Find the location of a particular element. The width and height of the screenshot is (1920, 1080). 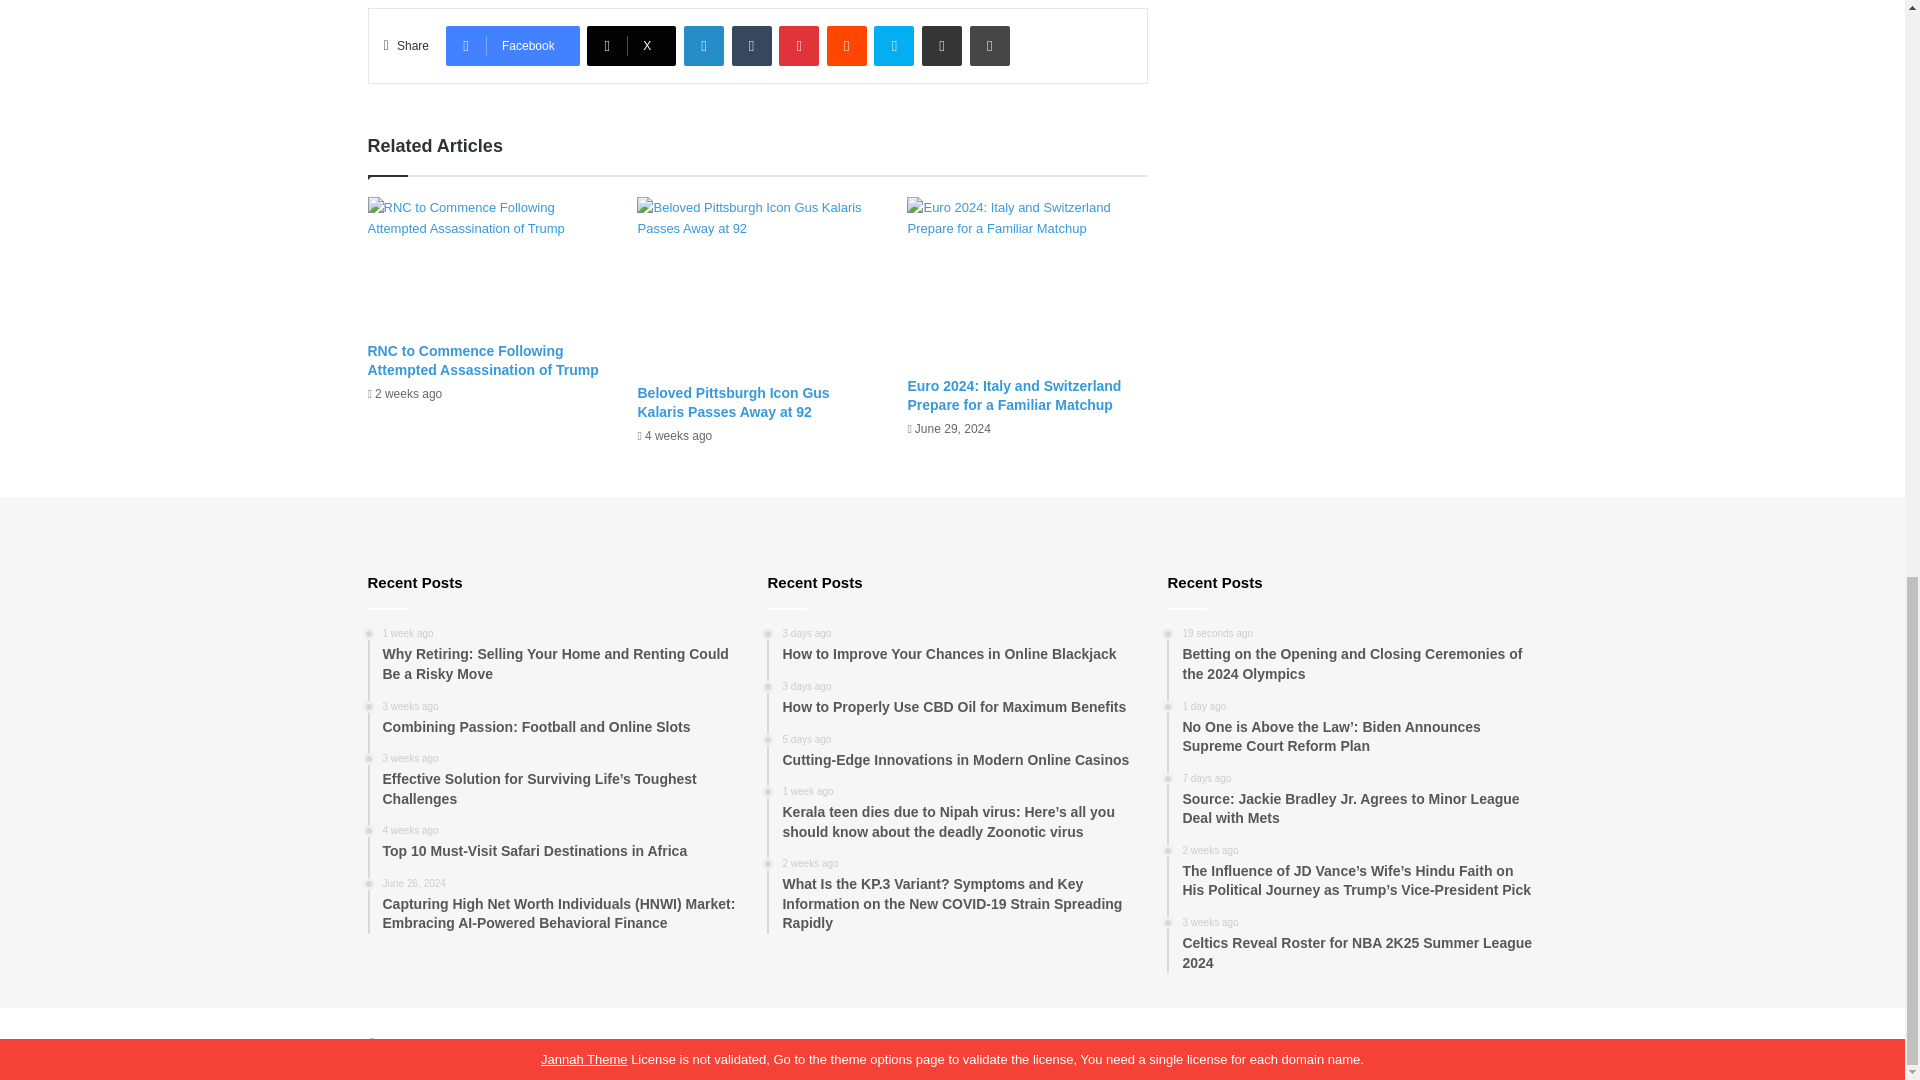

Print is located at coordinates (989, 45).